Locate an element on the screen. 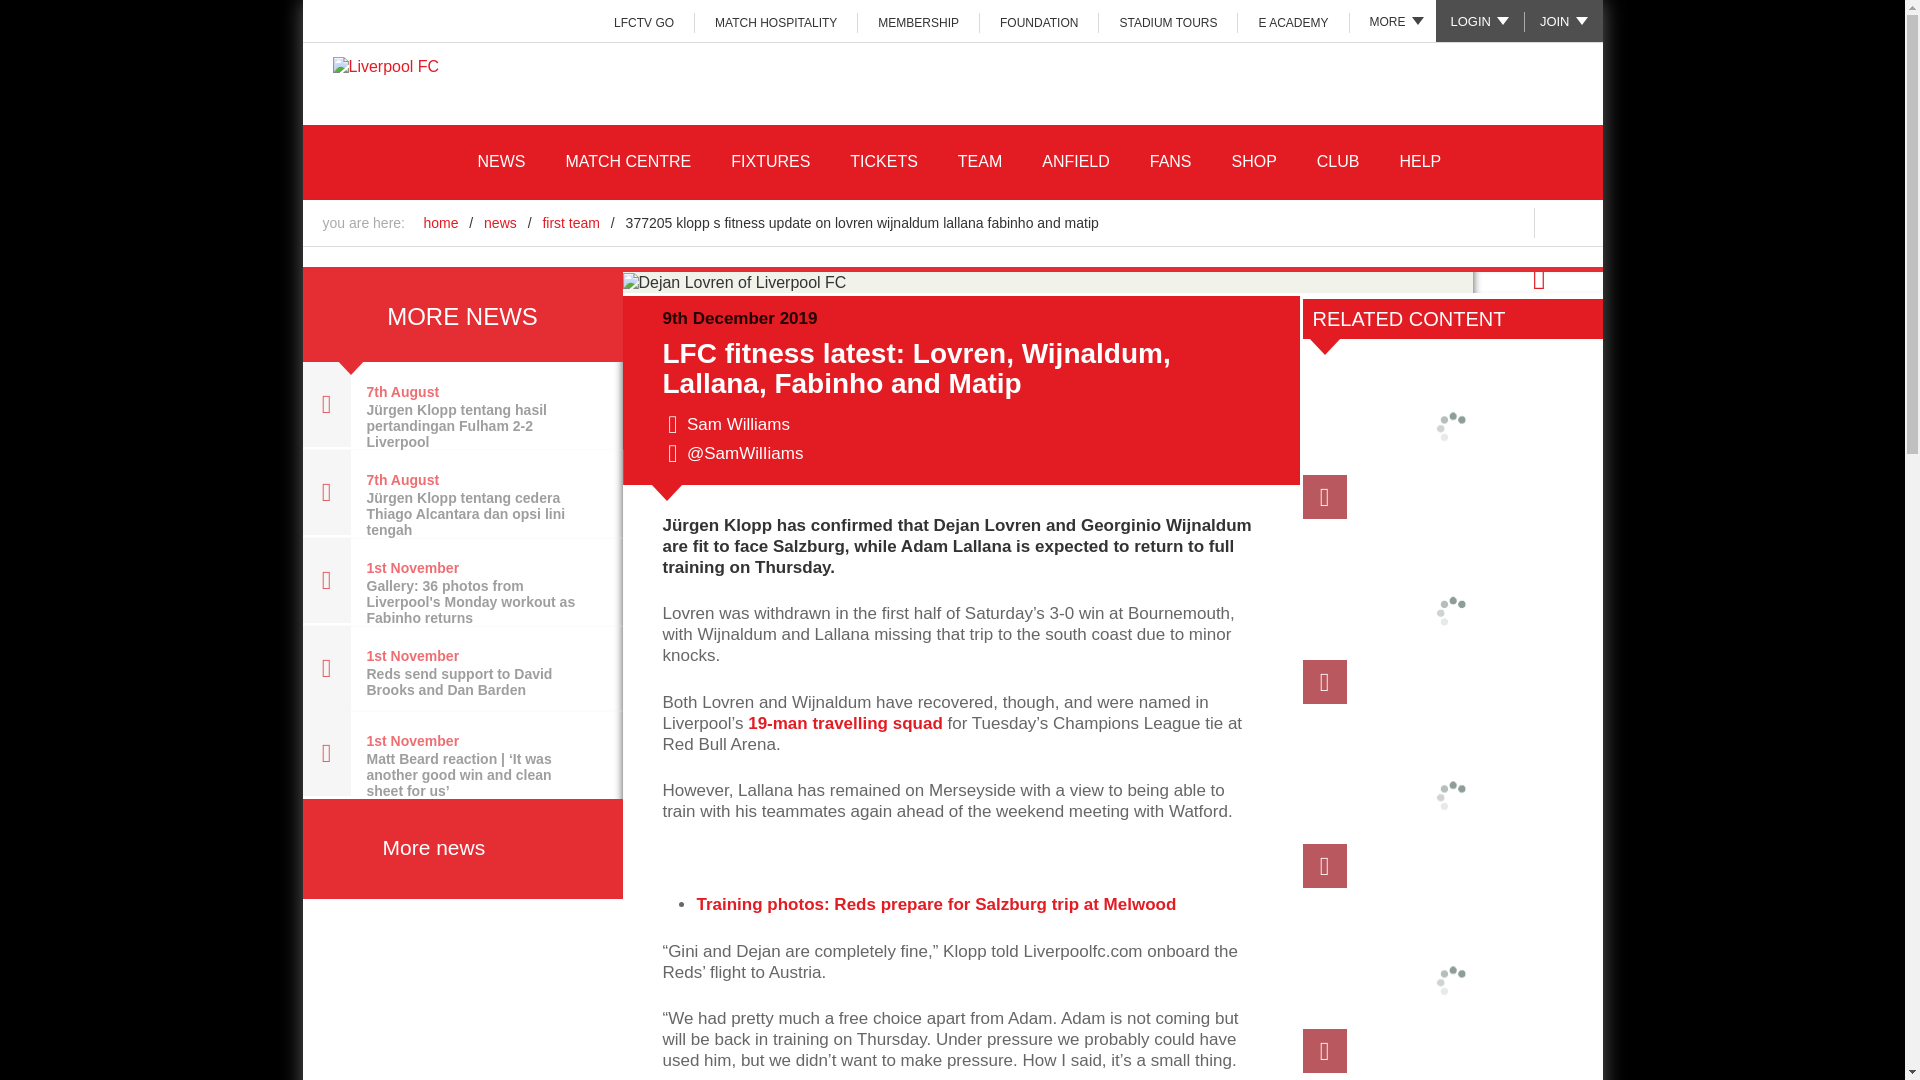  MORE is located at coordinates (1392, 21).